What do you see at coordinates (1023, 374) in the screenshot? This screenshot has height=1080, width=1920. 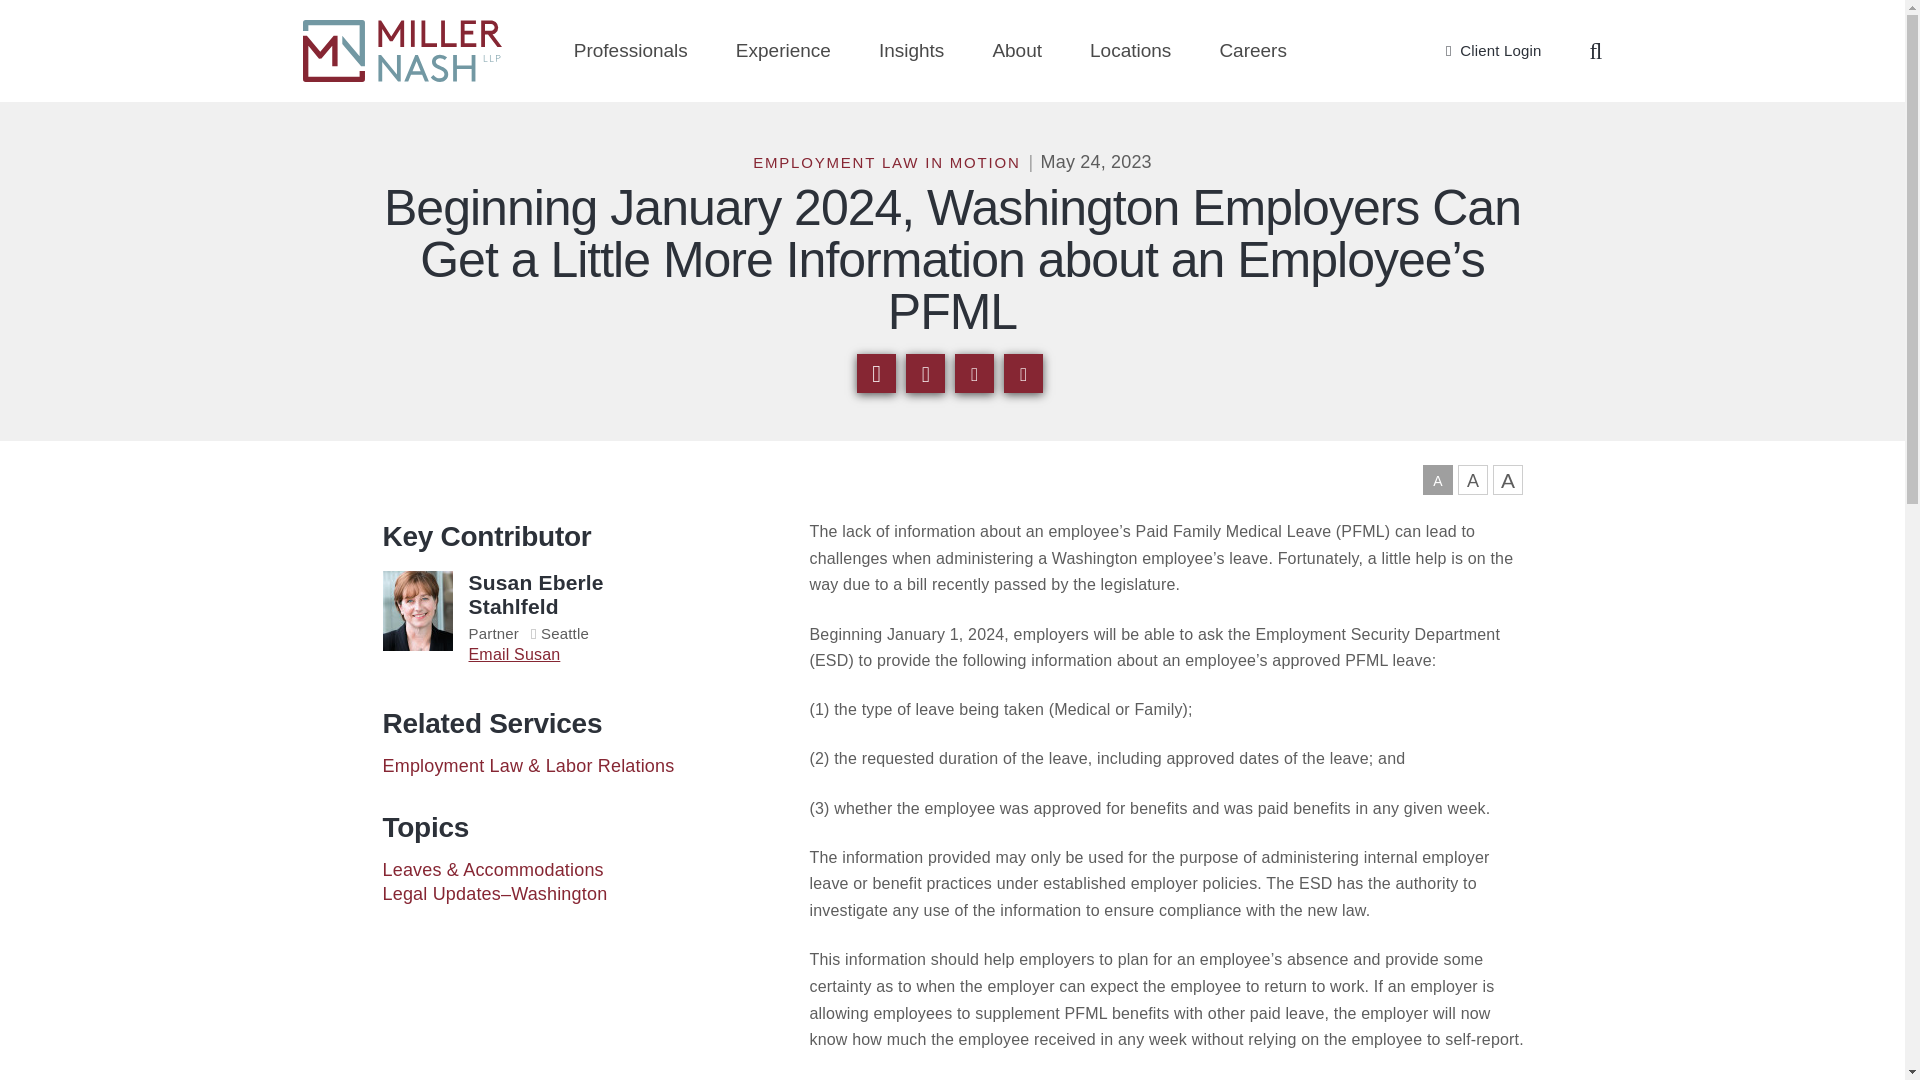 I see `Share via Twitter` at bounding box center [1023, 374].